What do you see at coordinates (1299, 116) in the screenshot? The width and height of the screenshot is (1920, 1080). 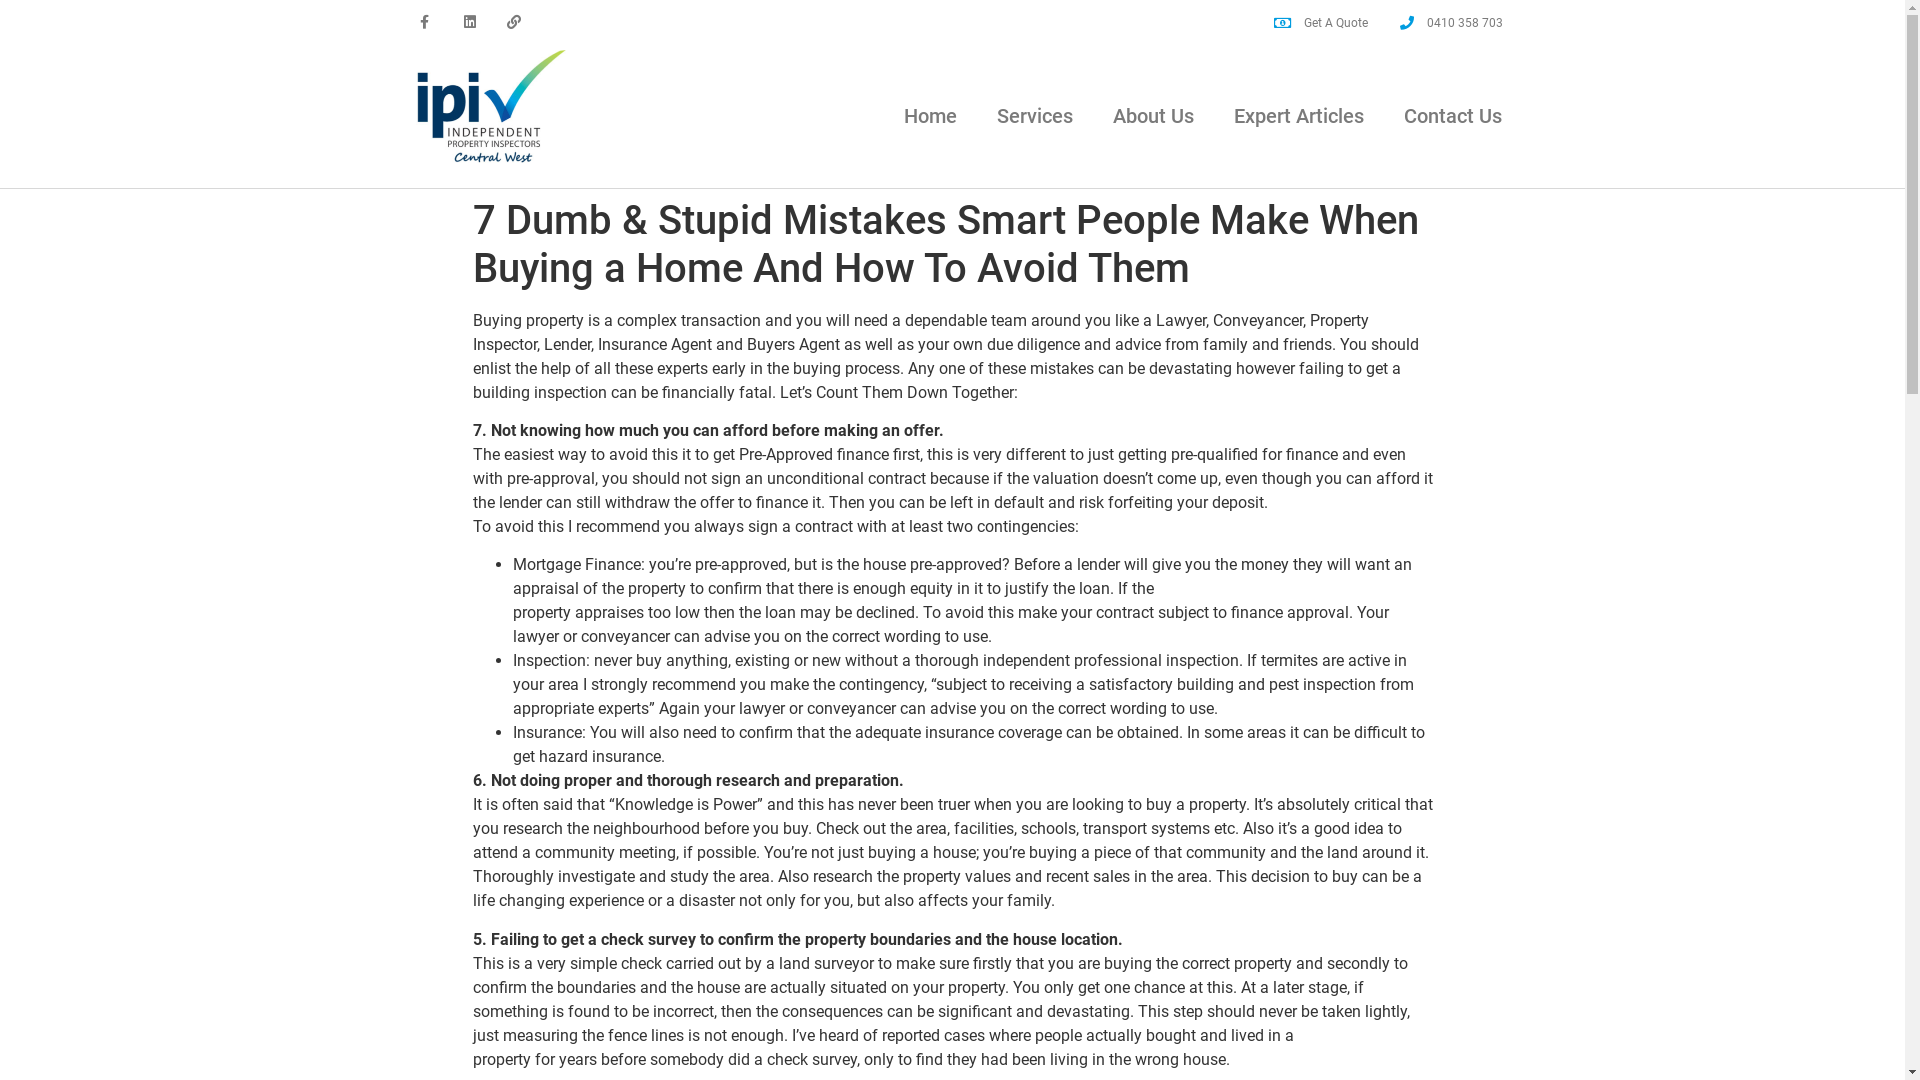 I see `Expert Articles` at bounding box center [1299, 116].